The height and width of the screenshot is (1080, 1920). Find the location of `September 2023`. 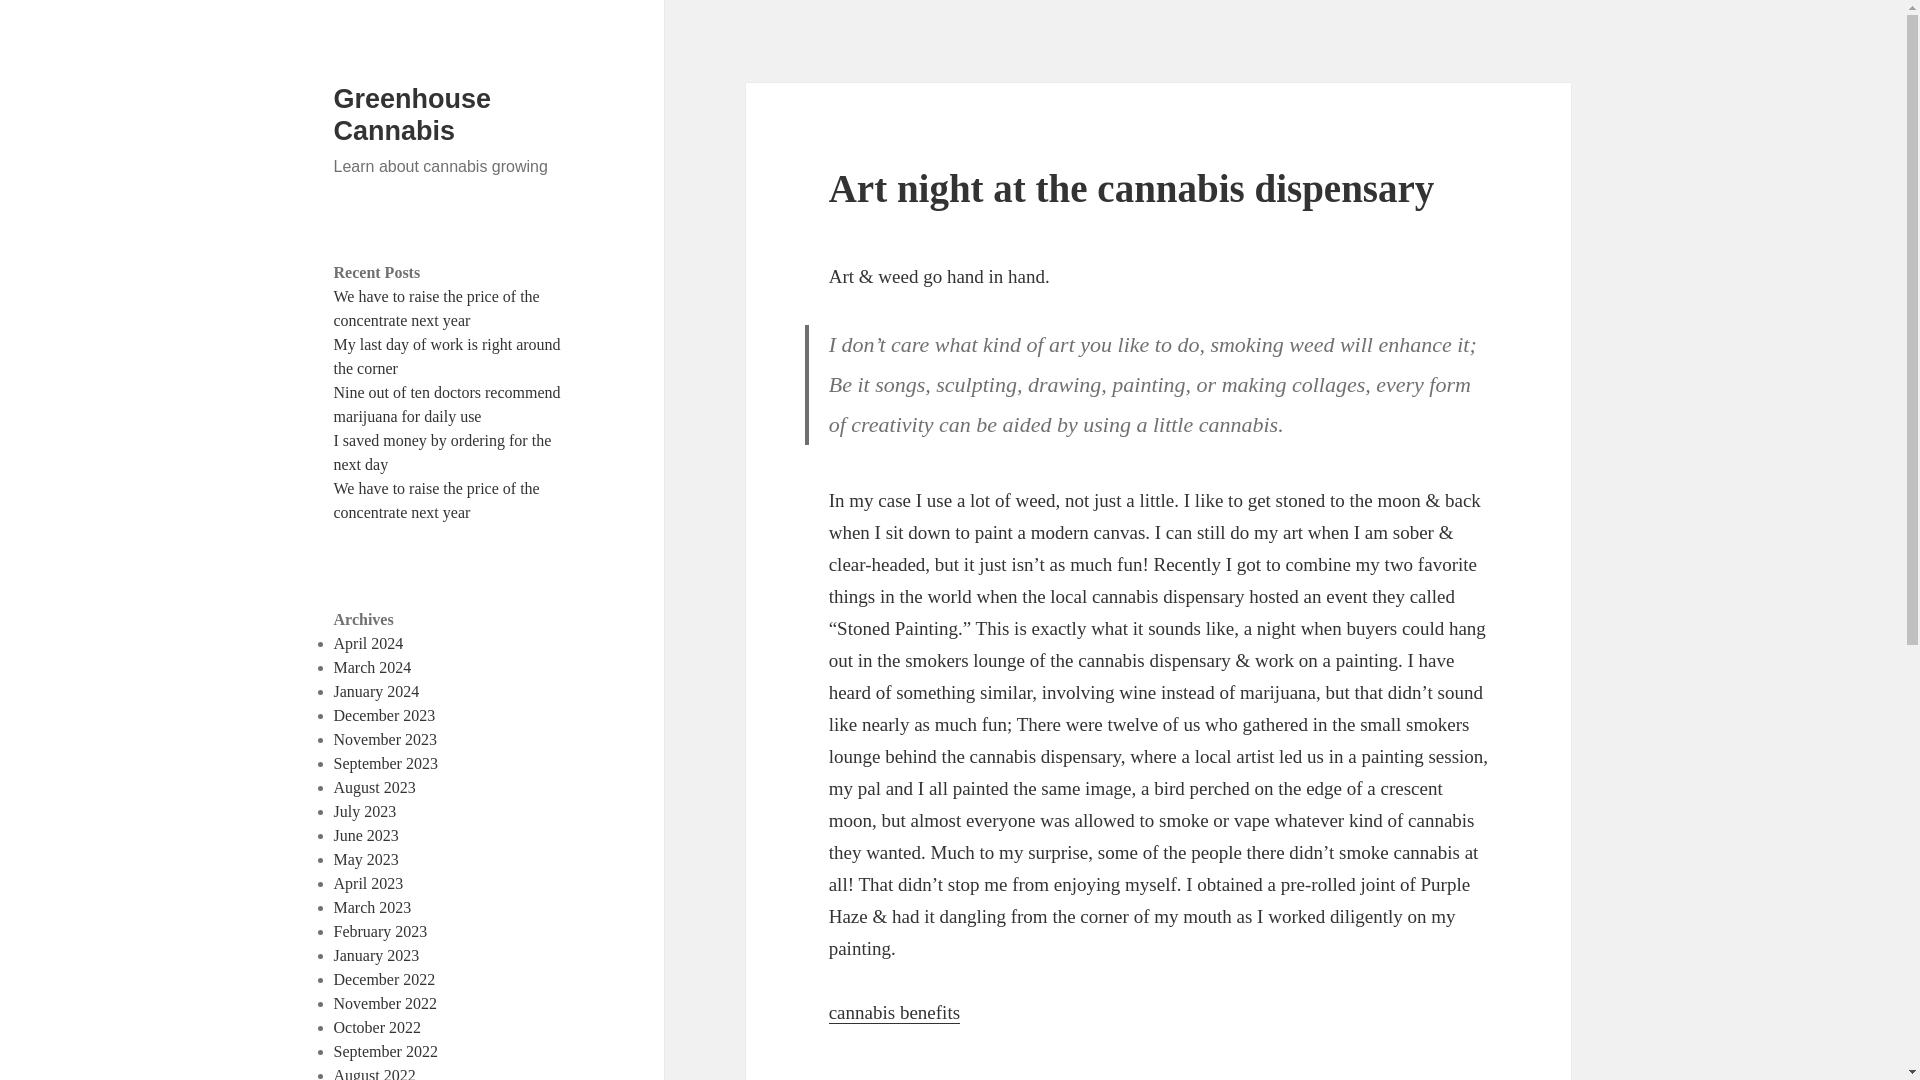

September 2023 is located at coordinates (386, 763).